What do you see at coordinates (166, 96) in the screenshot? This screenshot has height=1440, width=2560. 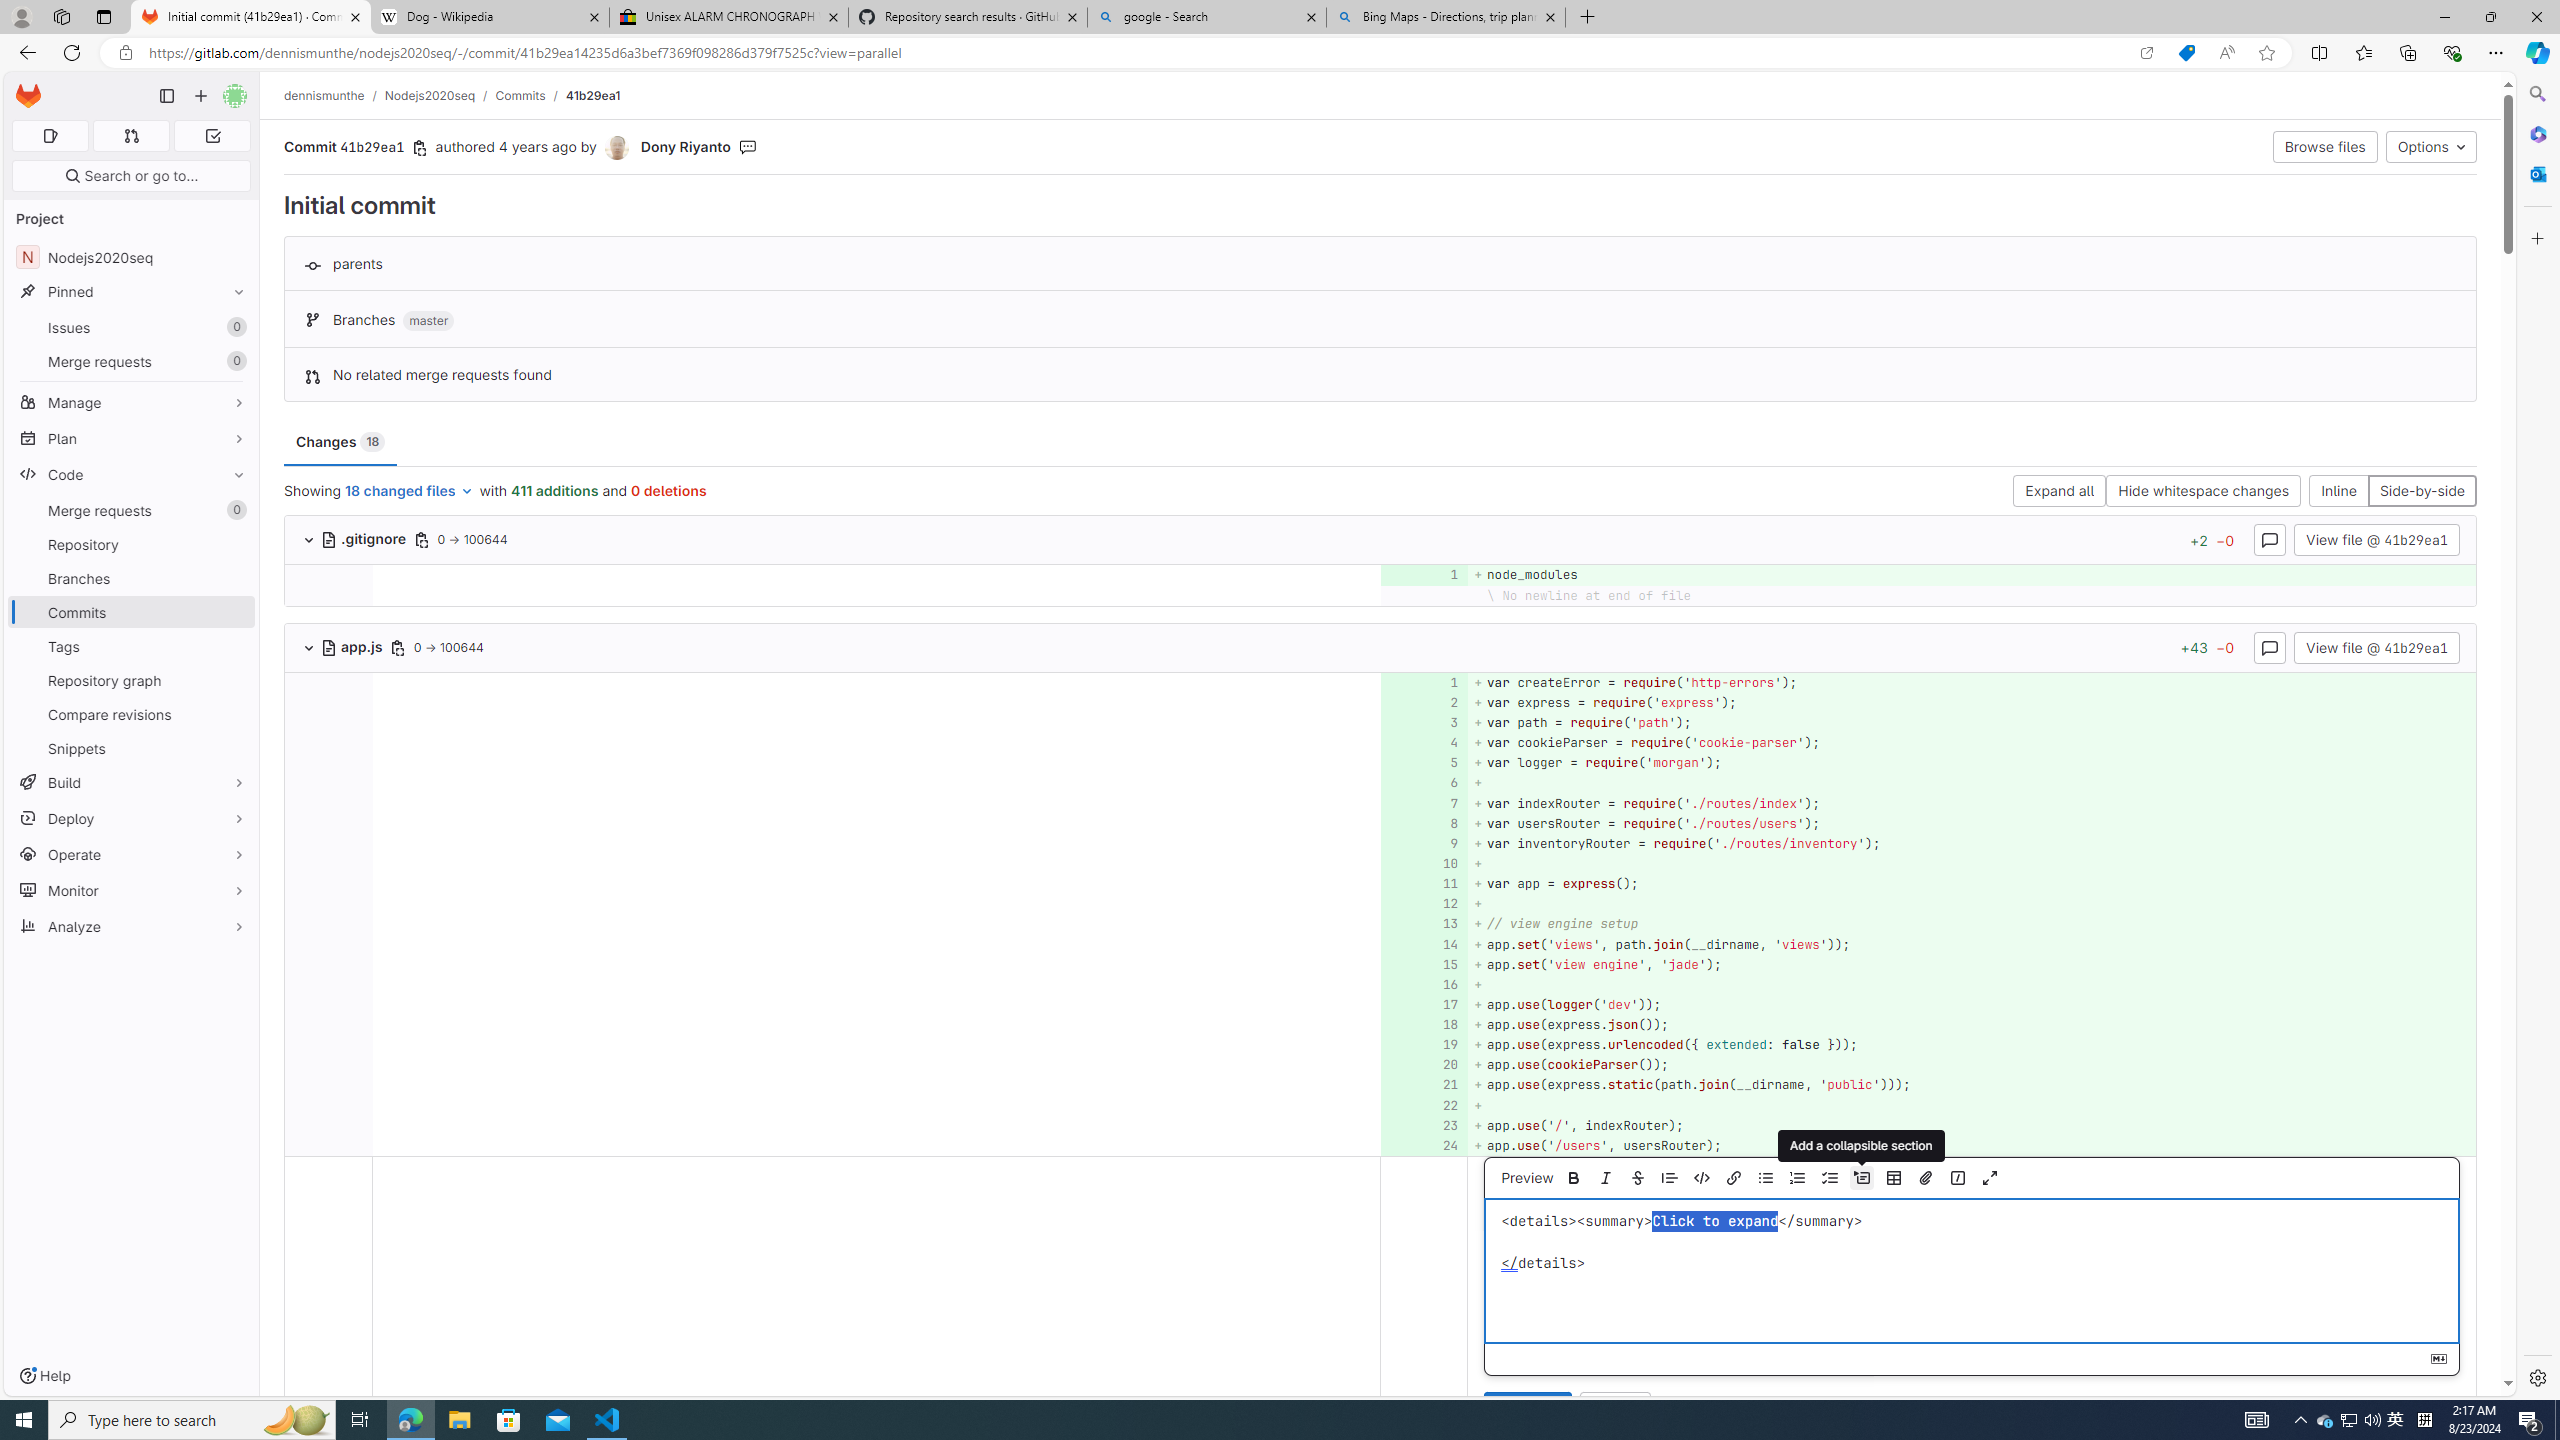 I see `Primary navigation sidebar` at bounding box center [166, 96].